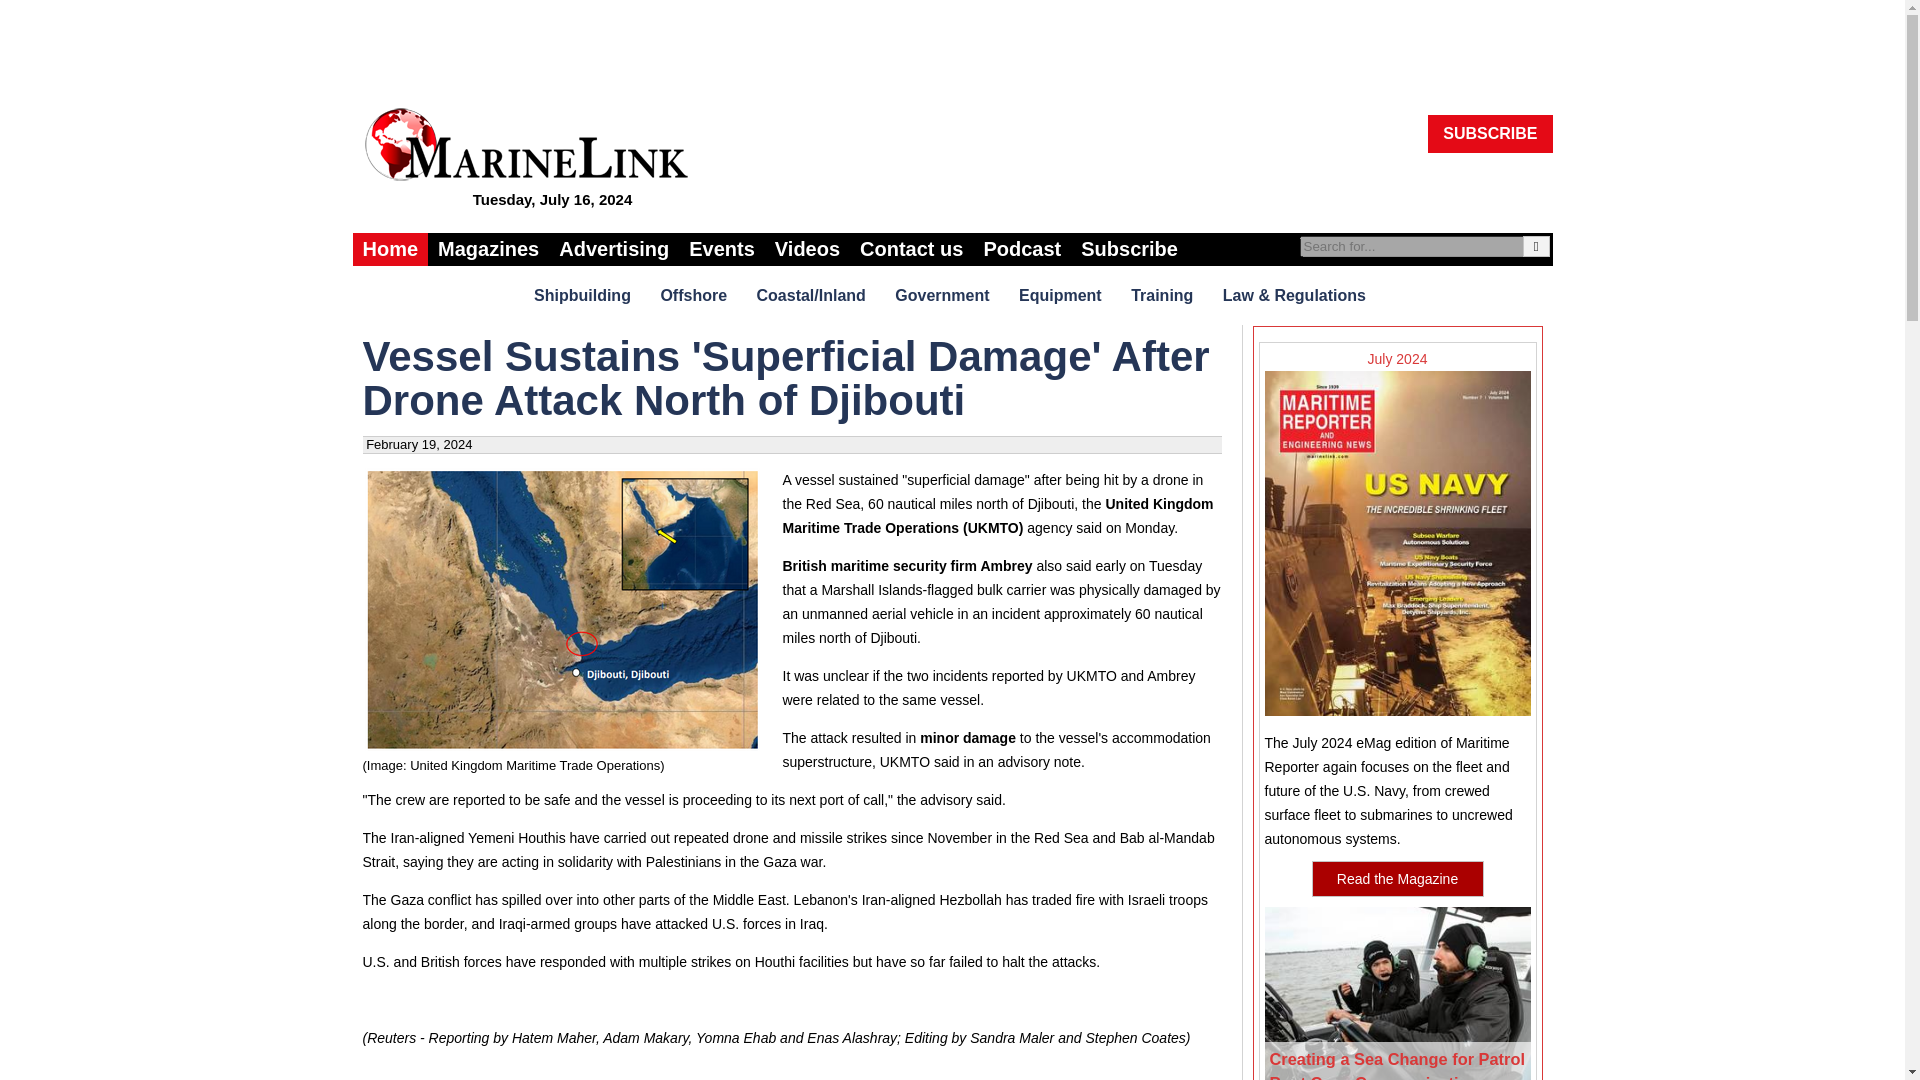  I want to click on Government, so click(944, 294).